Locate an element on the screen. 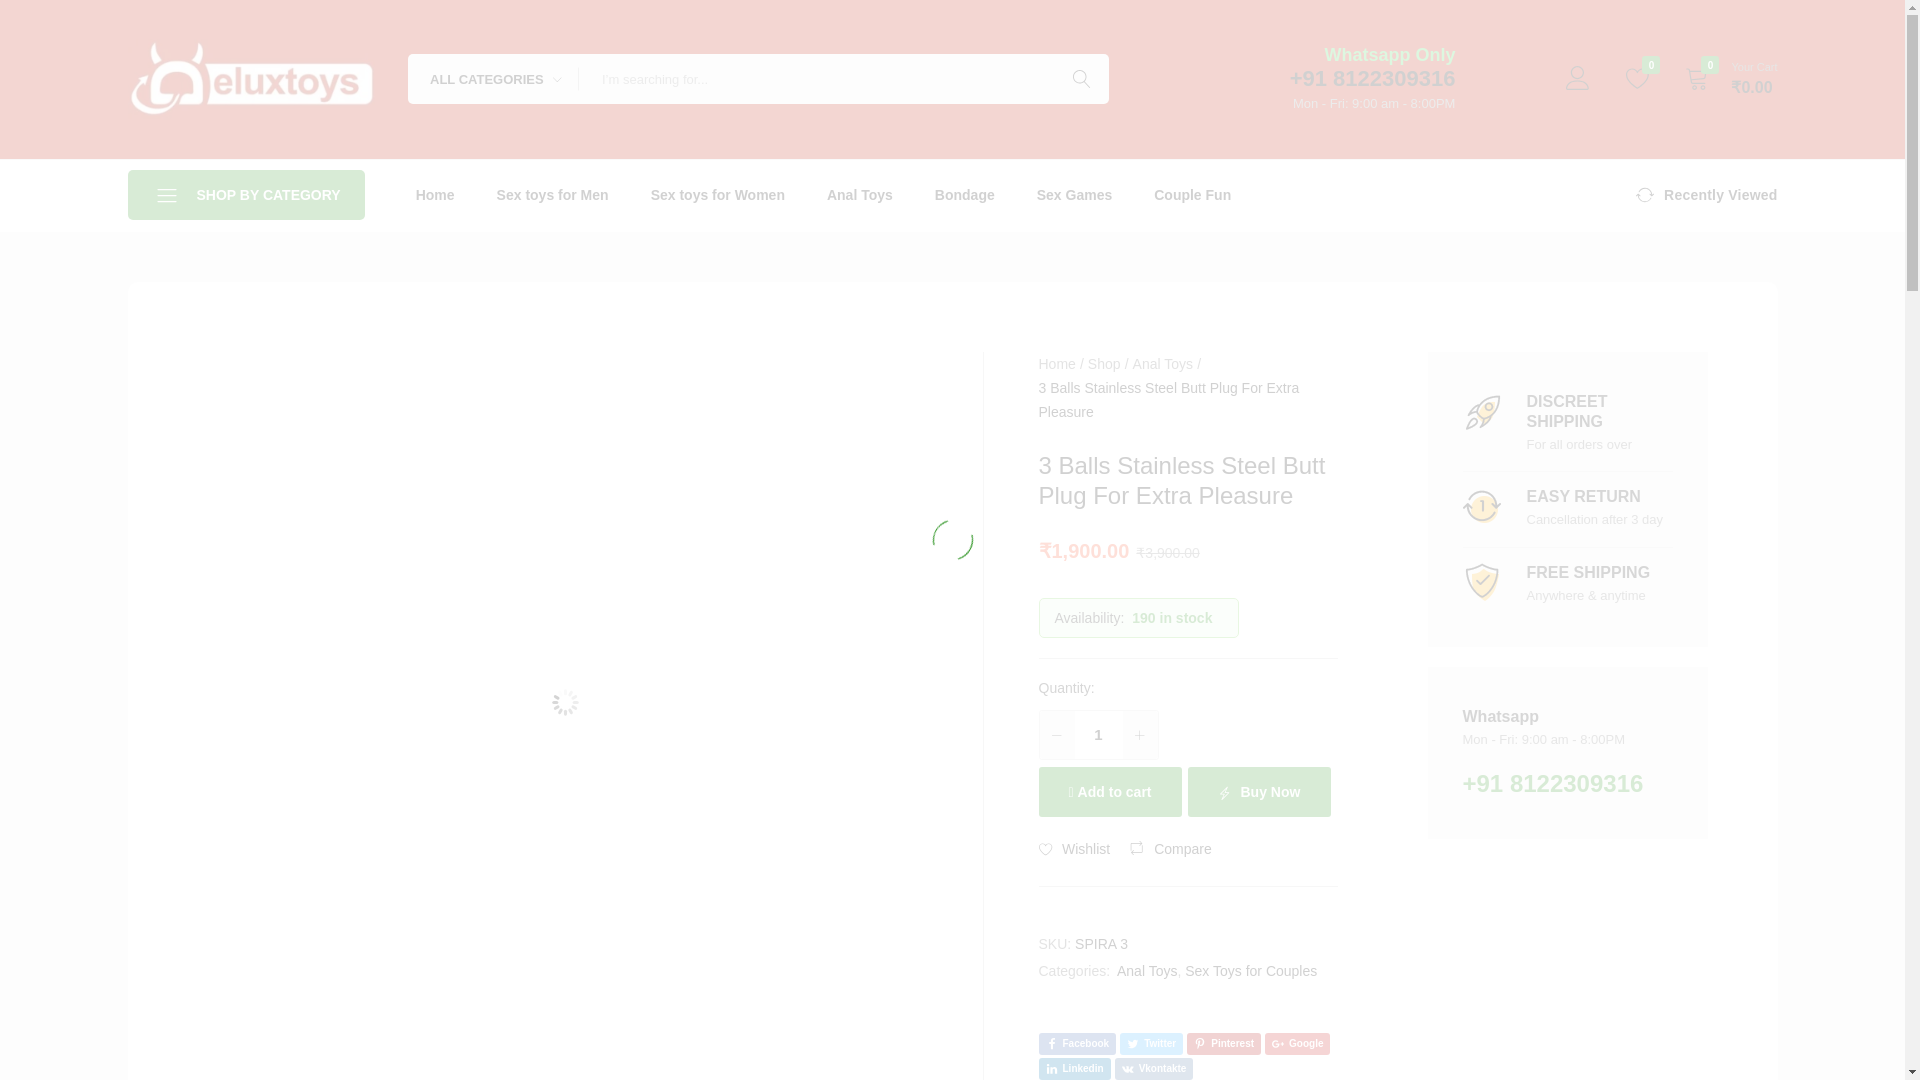 Image resolution: width=1920 pixels, height=1080 pixels. 3 Balls Stainless Steel Butt Plug For Extra Pleasure is located at coordinates (1076, 1044).